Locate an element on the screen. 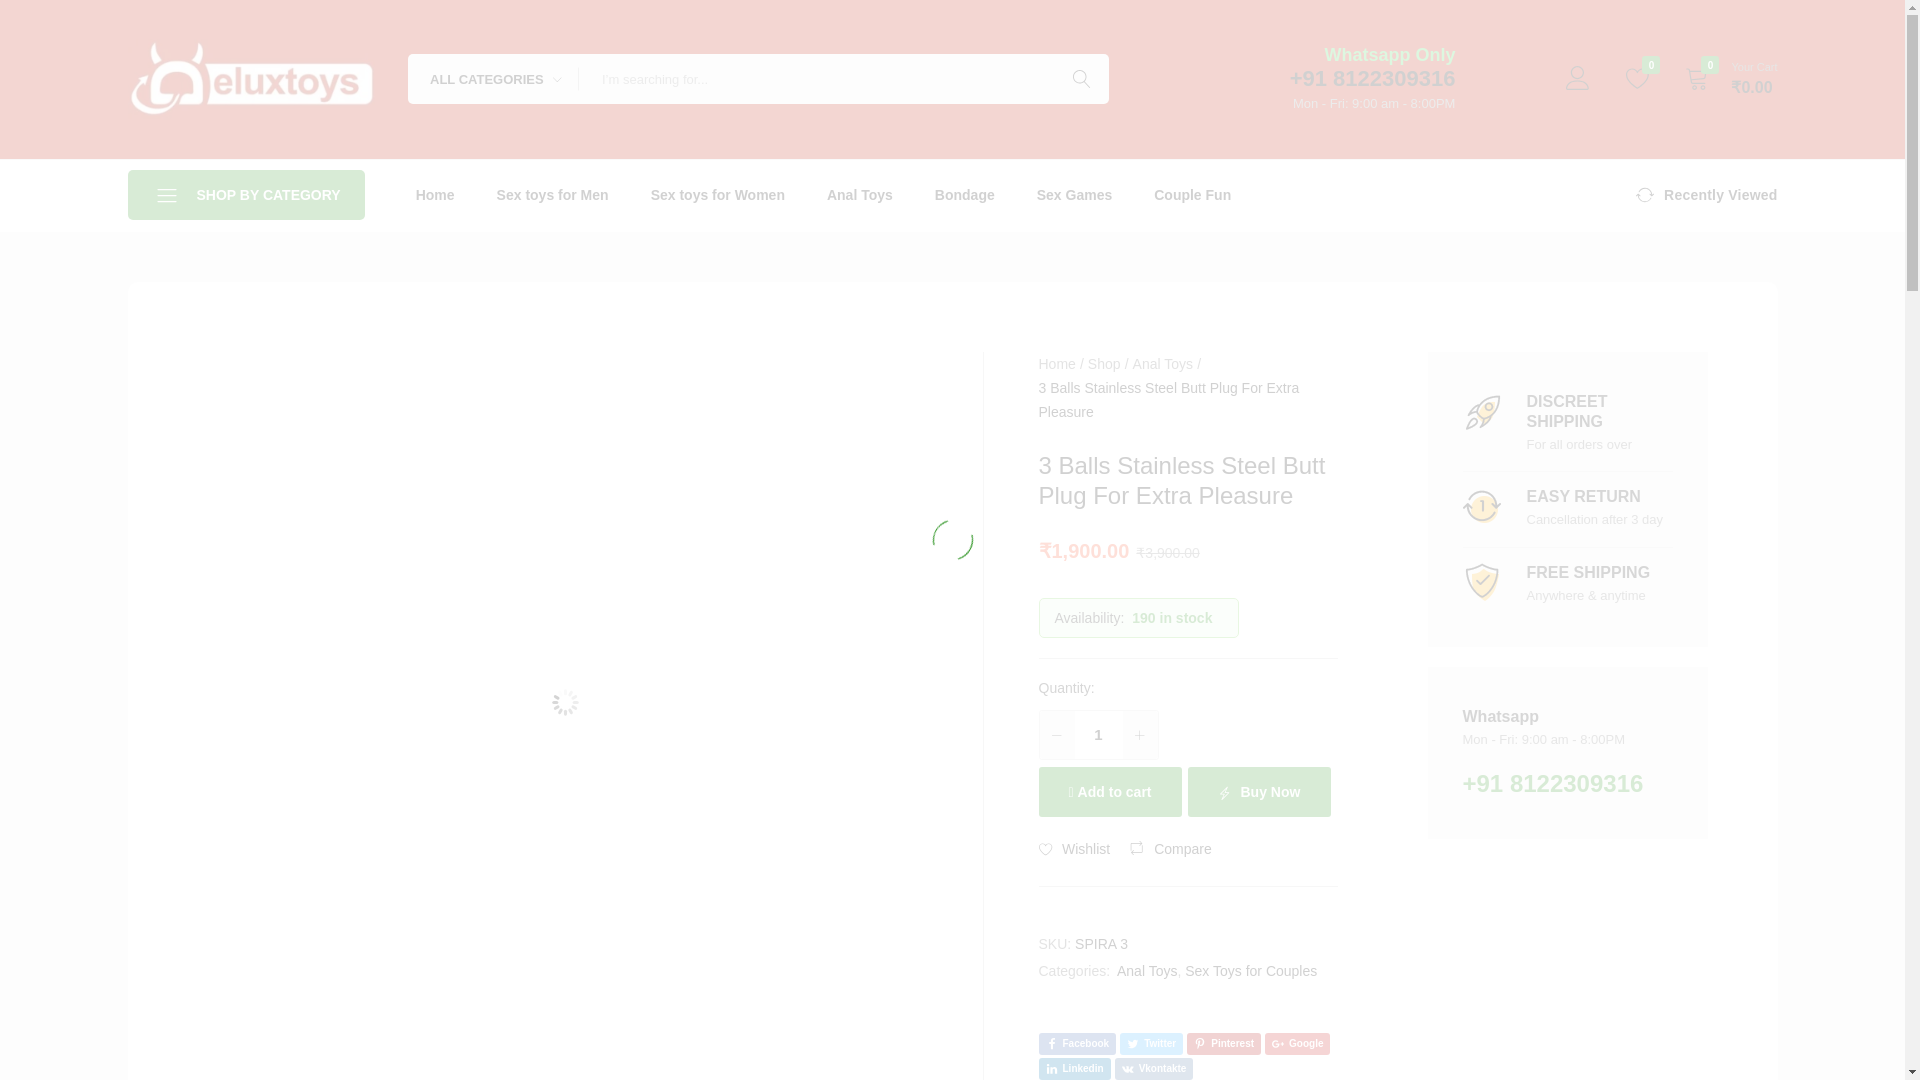 Image resolution: width=1920 pixels, height=1080 pixels. 3 Balls Stainless Steel Butt Plug For Extra Pleasure is located at coordinates (1076, 1044).